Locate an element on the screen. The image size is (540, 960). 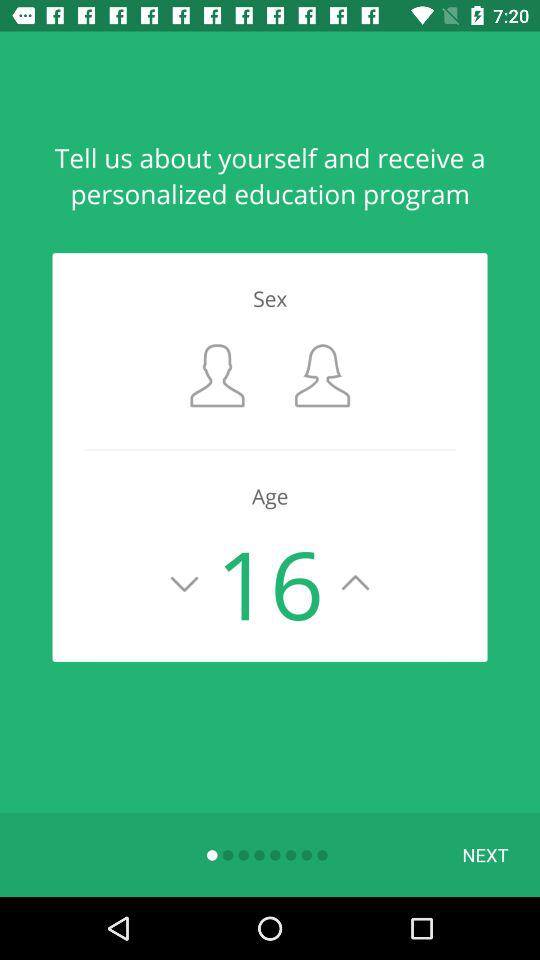
increase age is located at coordinates (356, 583).